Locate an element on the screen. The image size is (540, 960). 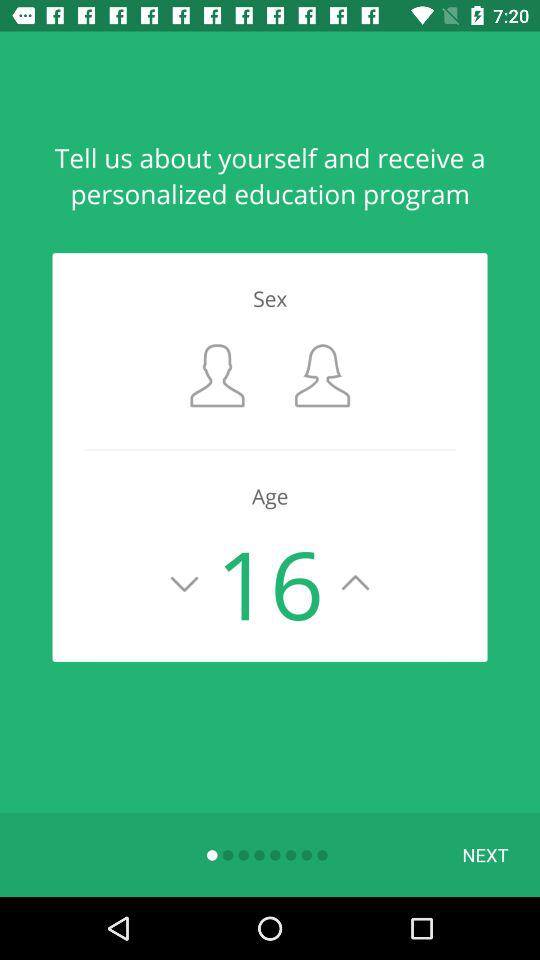
increase age is located at coordinates (356, 583).